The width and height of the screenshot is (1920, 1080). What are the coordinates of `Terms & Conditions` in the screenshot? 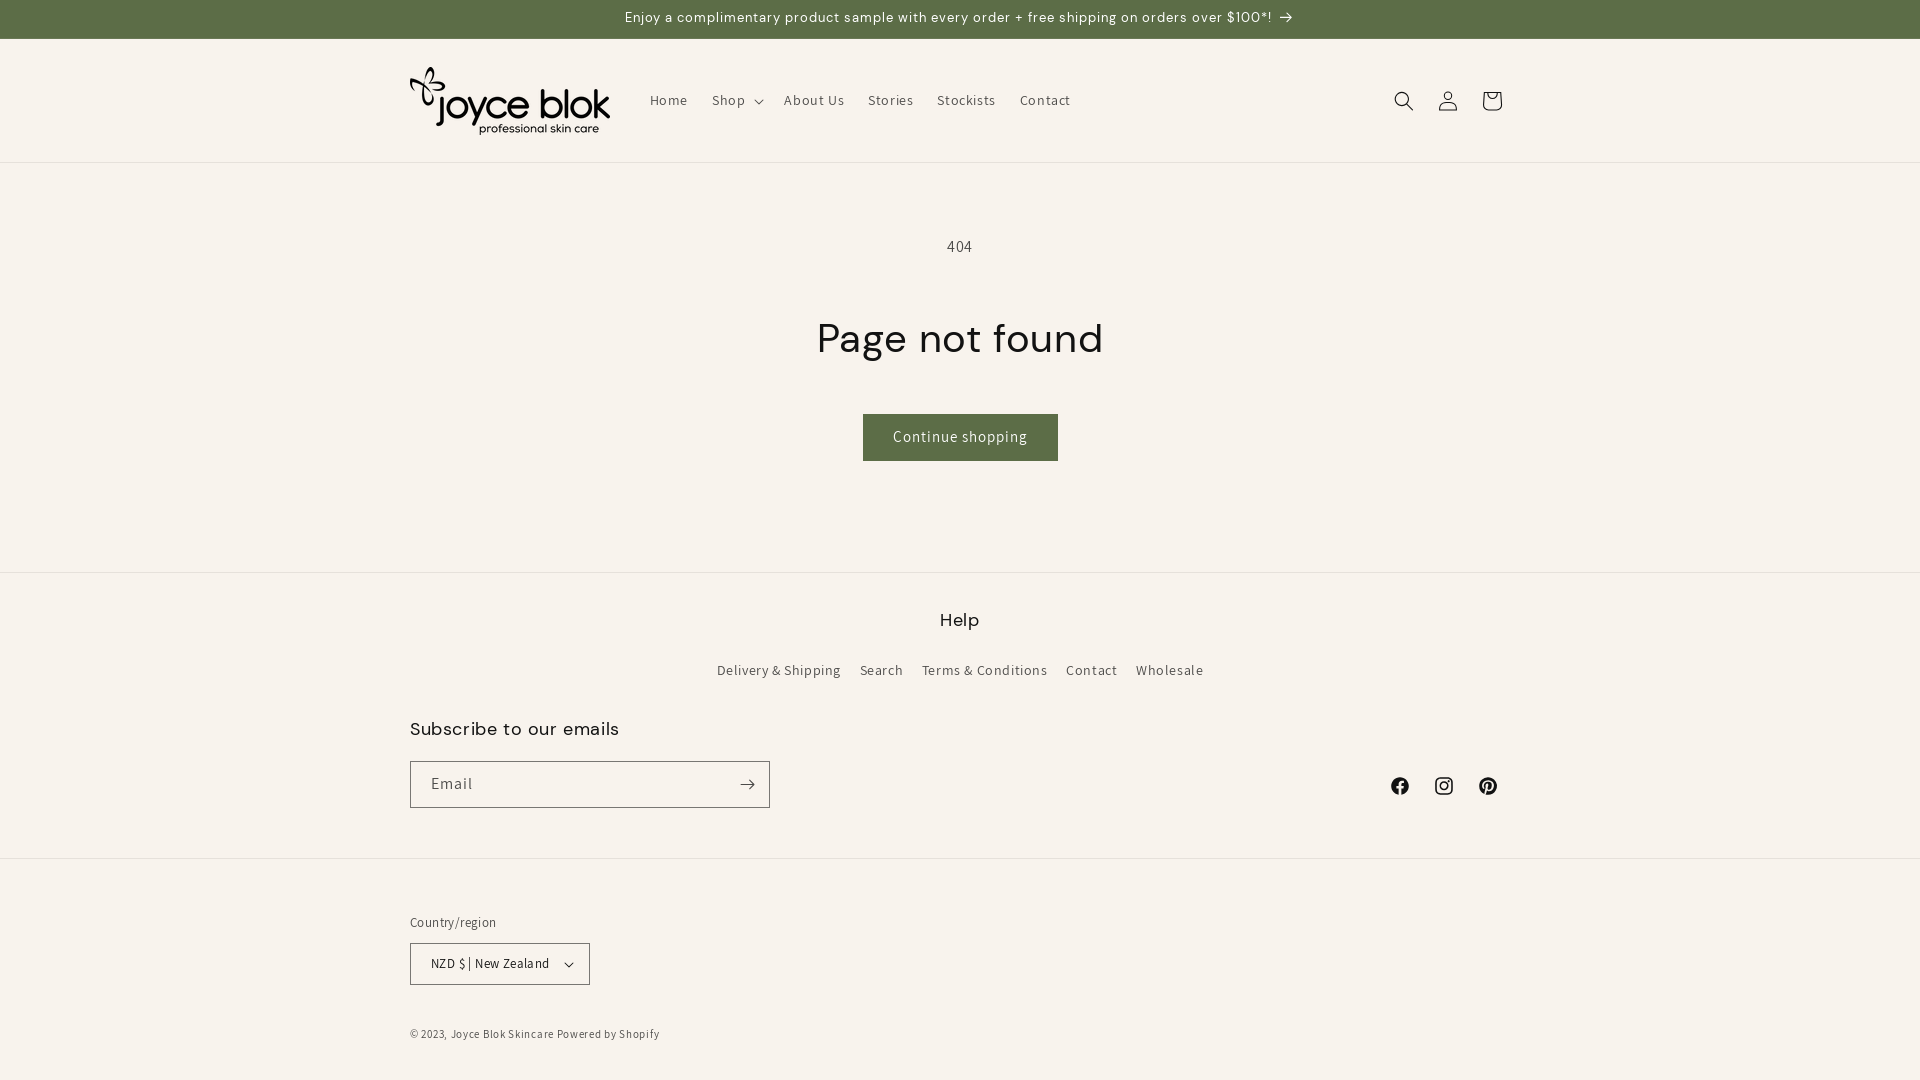 It's located at (985, 670).